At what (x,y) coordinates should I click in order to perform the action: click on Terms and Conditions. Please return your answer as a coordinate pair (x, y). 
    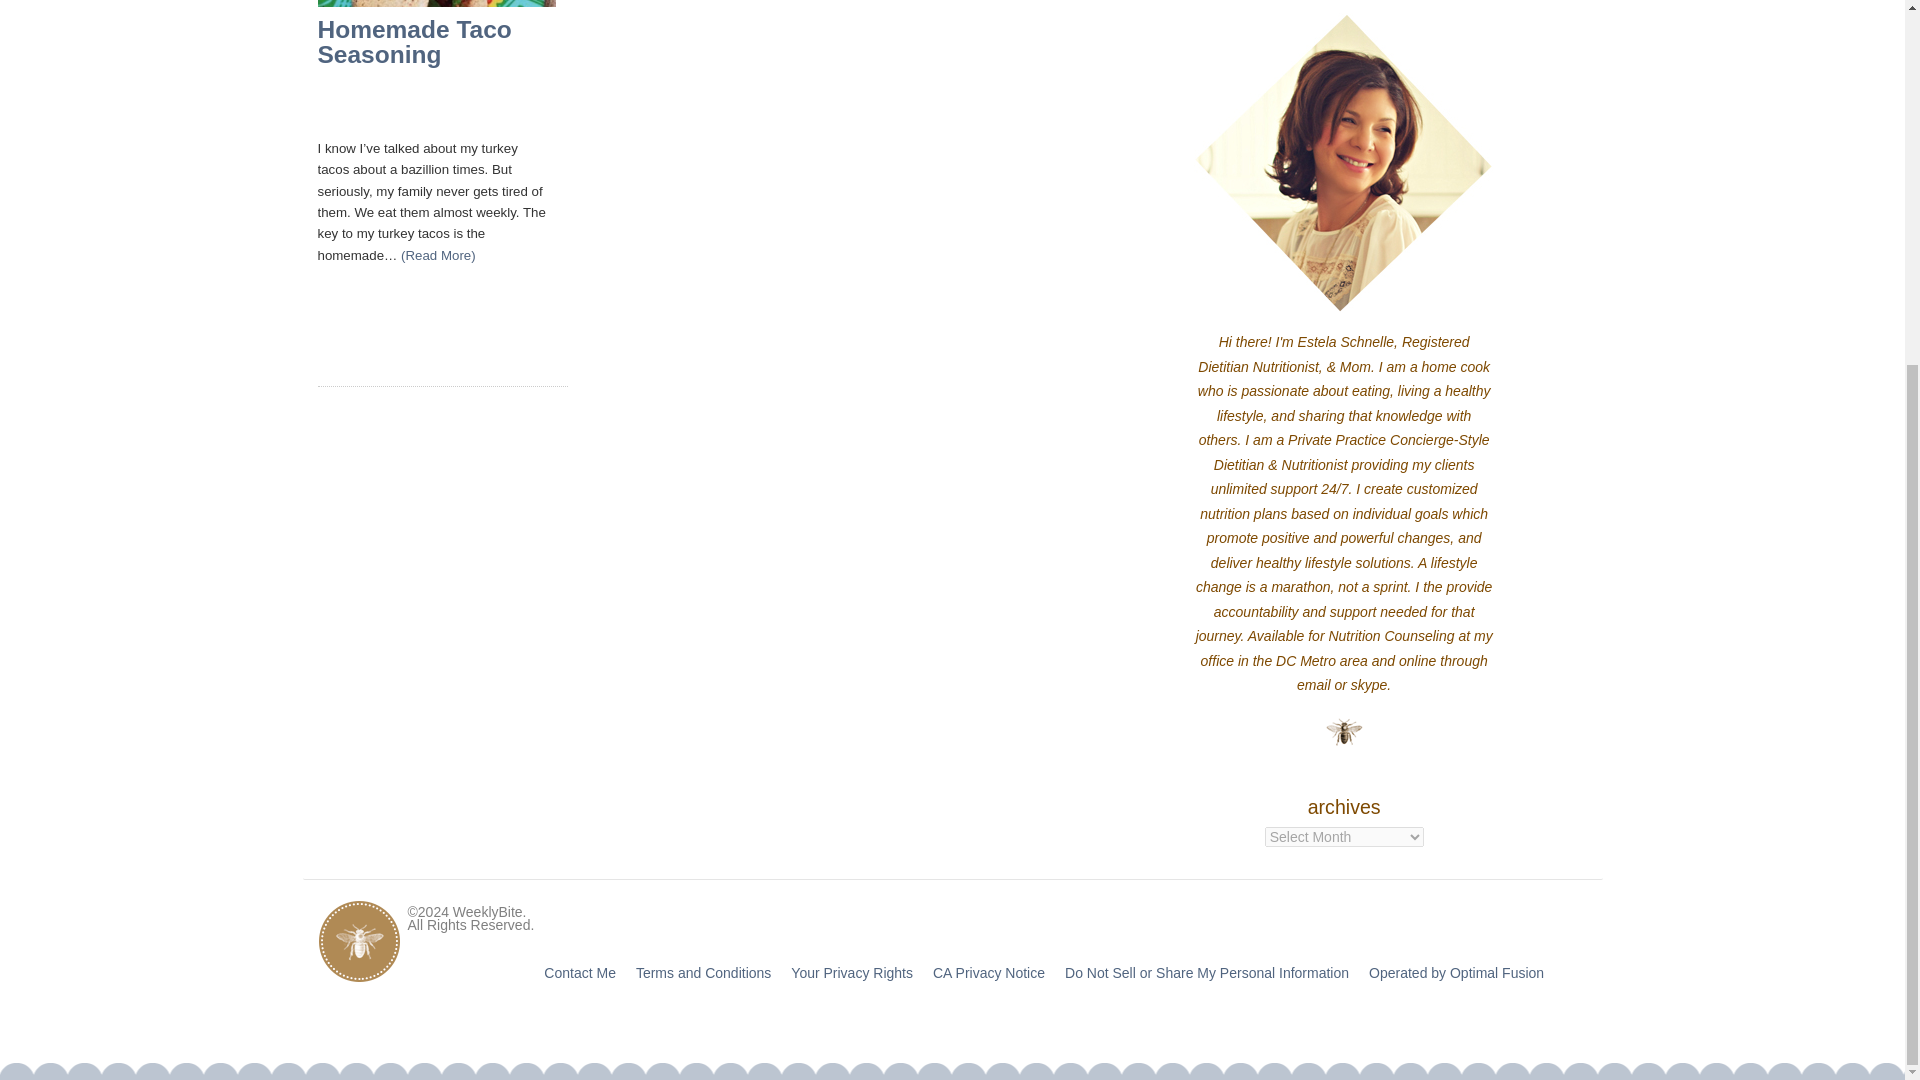
    Looking at the image, I should click on (703, 972).